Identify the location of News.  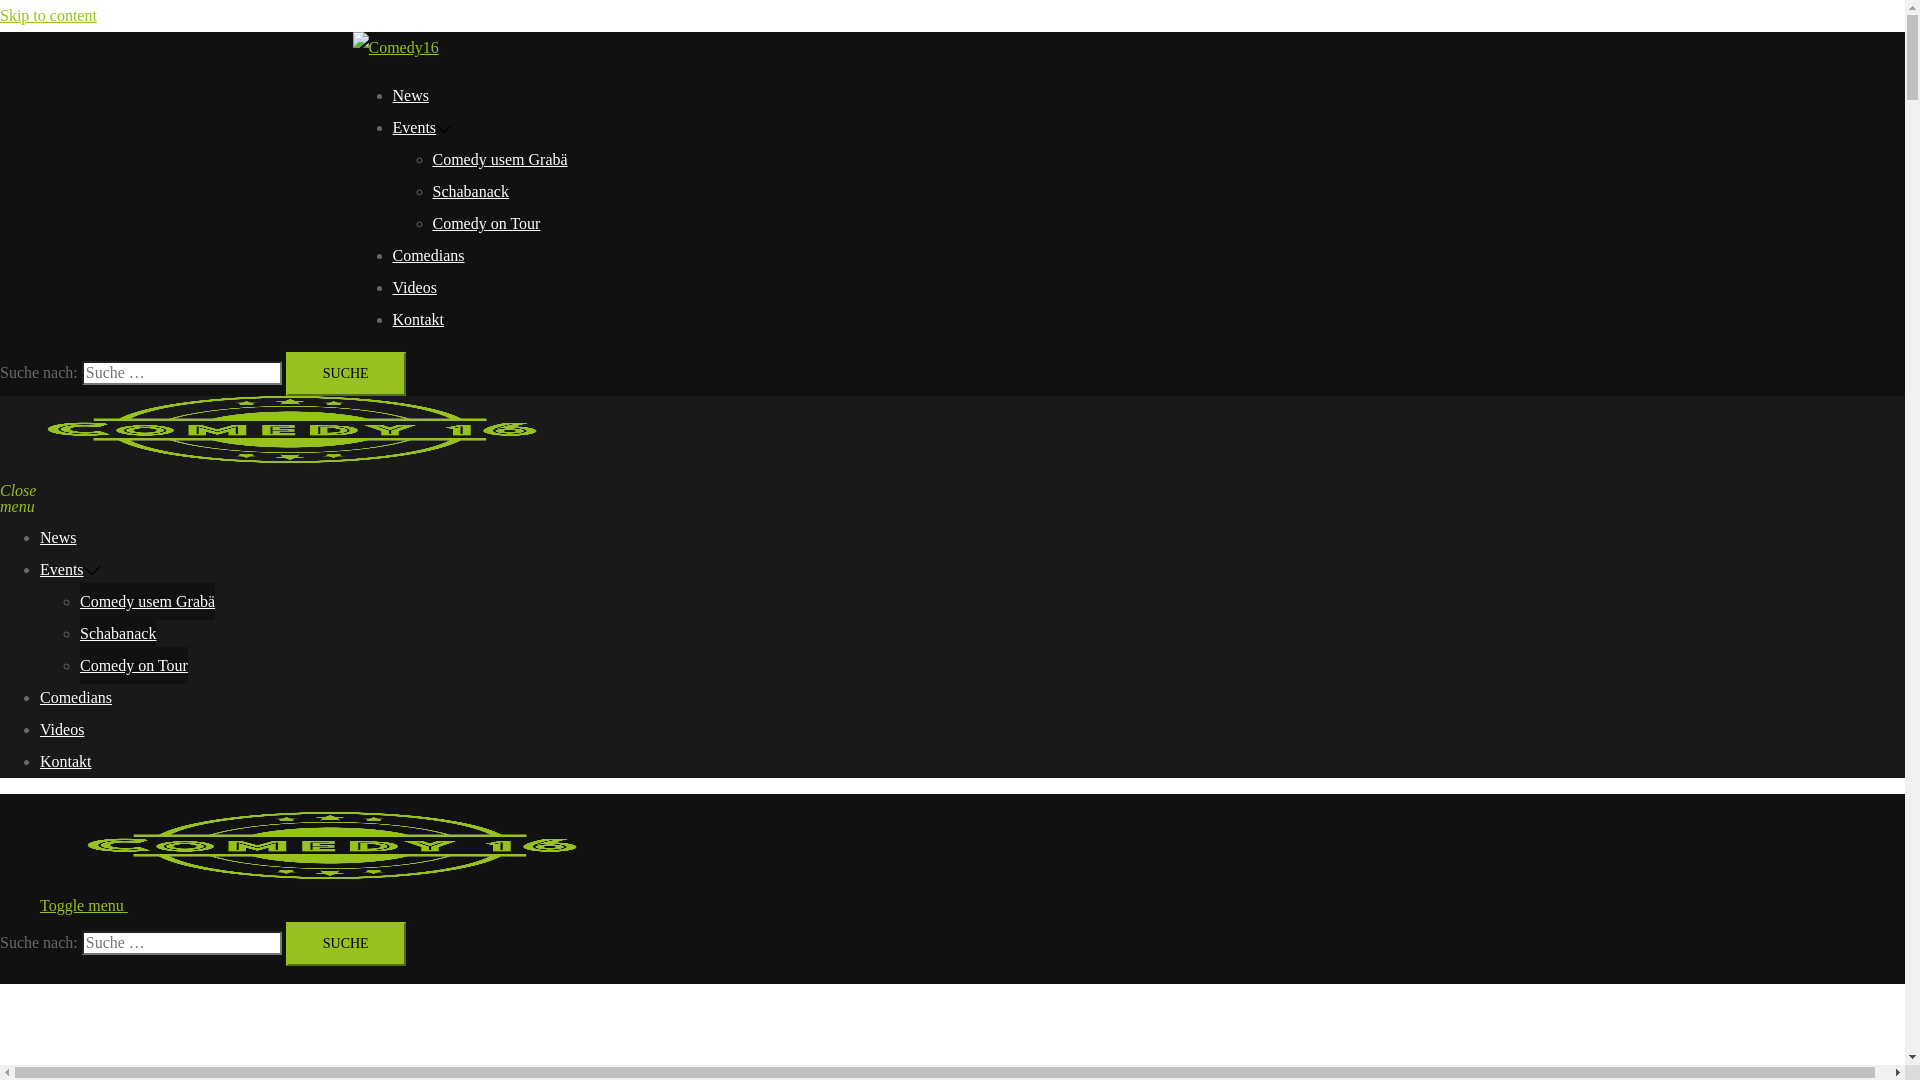
(58, 538).